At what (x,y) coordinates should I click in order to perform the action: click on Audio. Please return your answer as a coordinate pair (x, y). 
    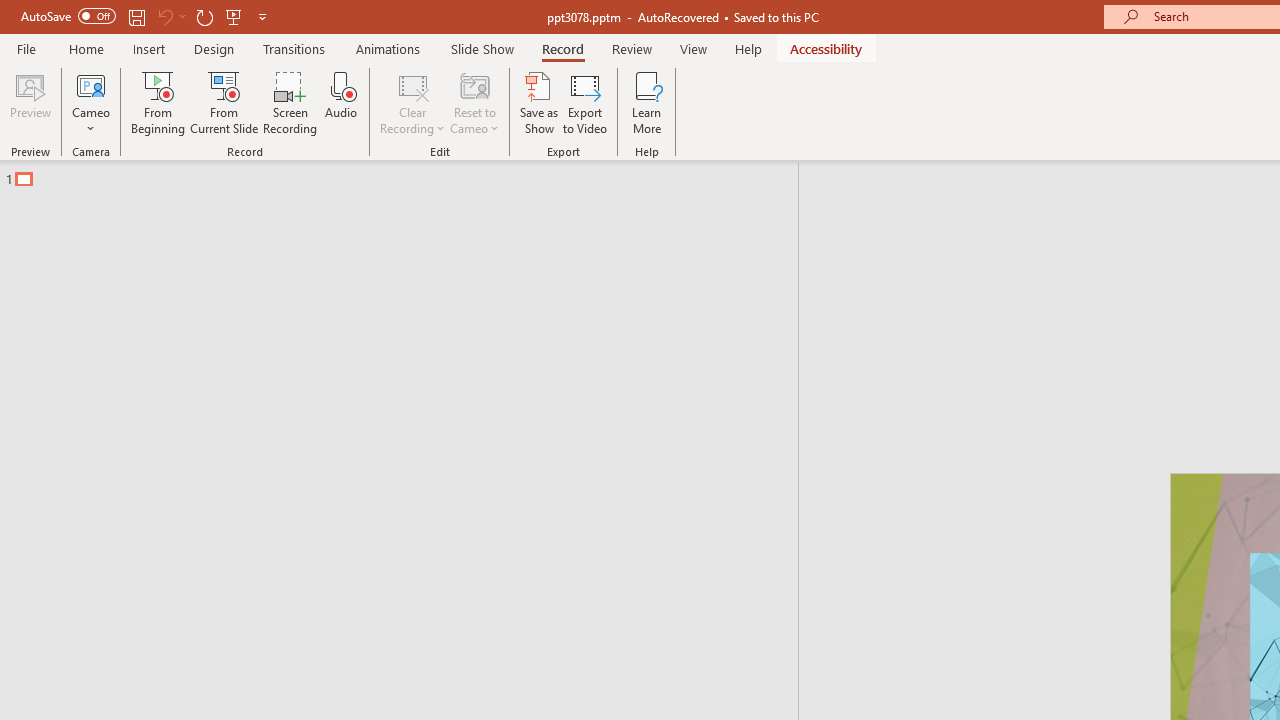
    Looking at the image, I should click on (341, 102).